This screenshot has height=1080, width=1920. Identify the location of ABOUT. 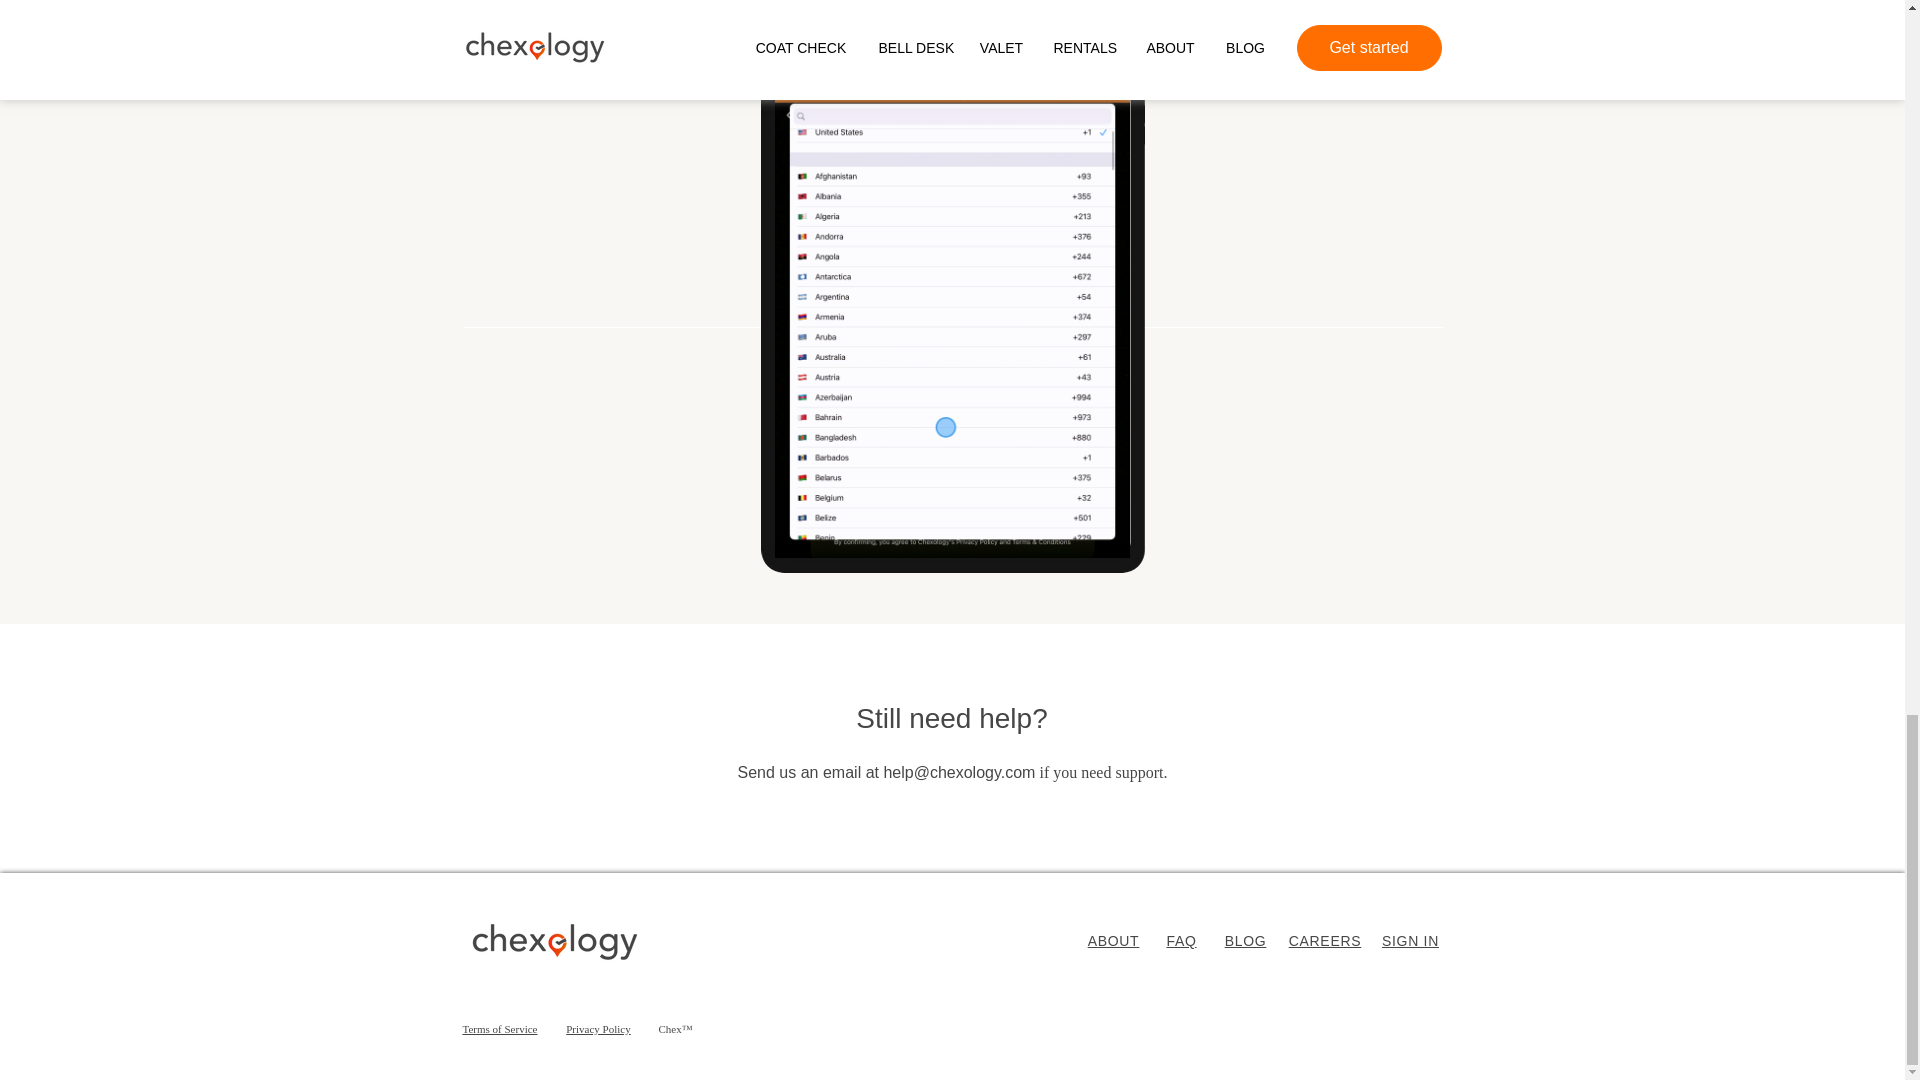
(1114, 942).